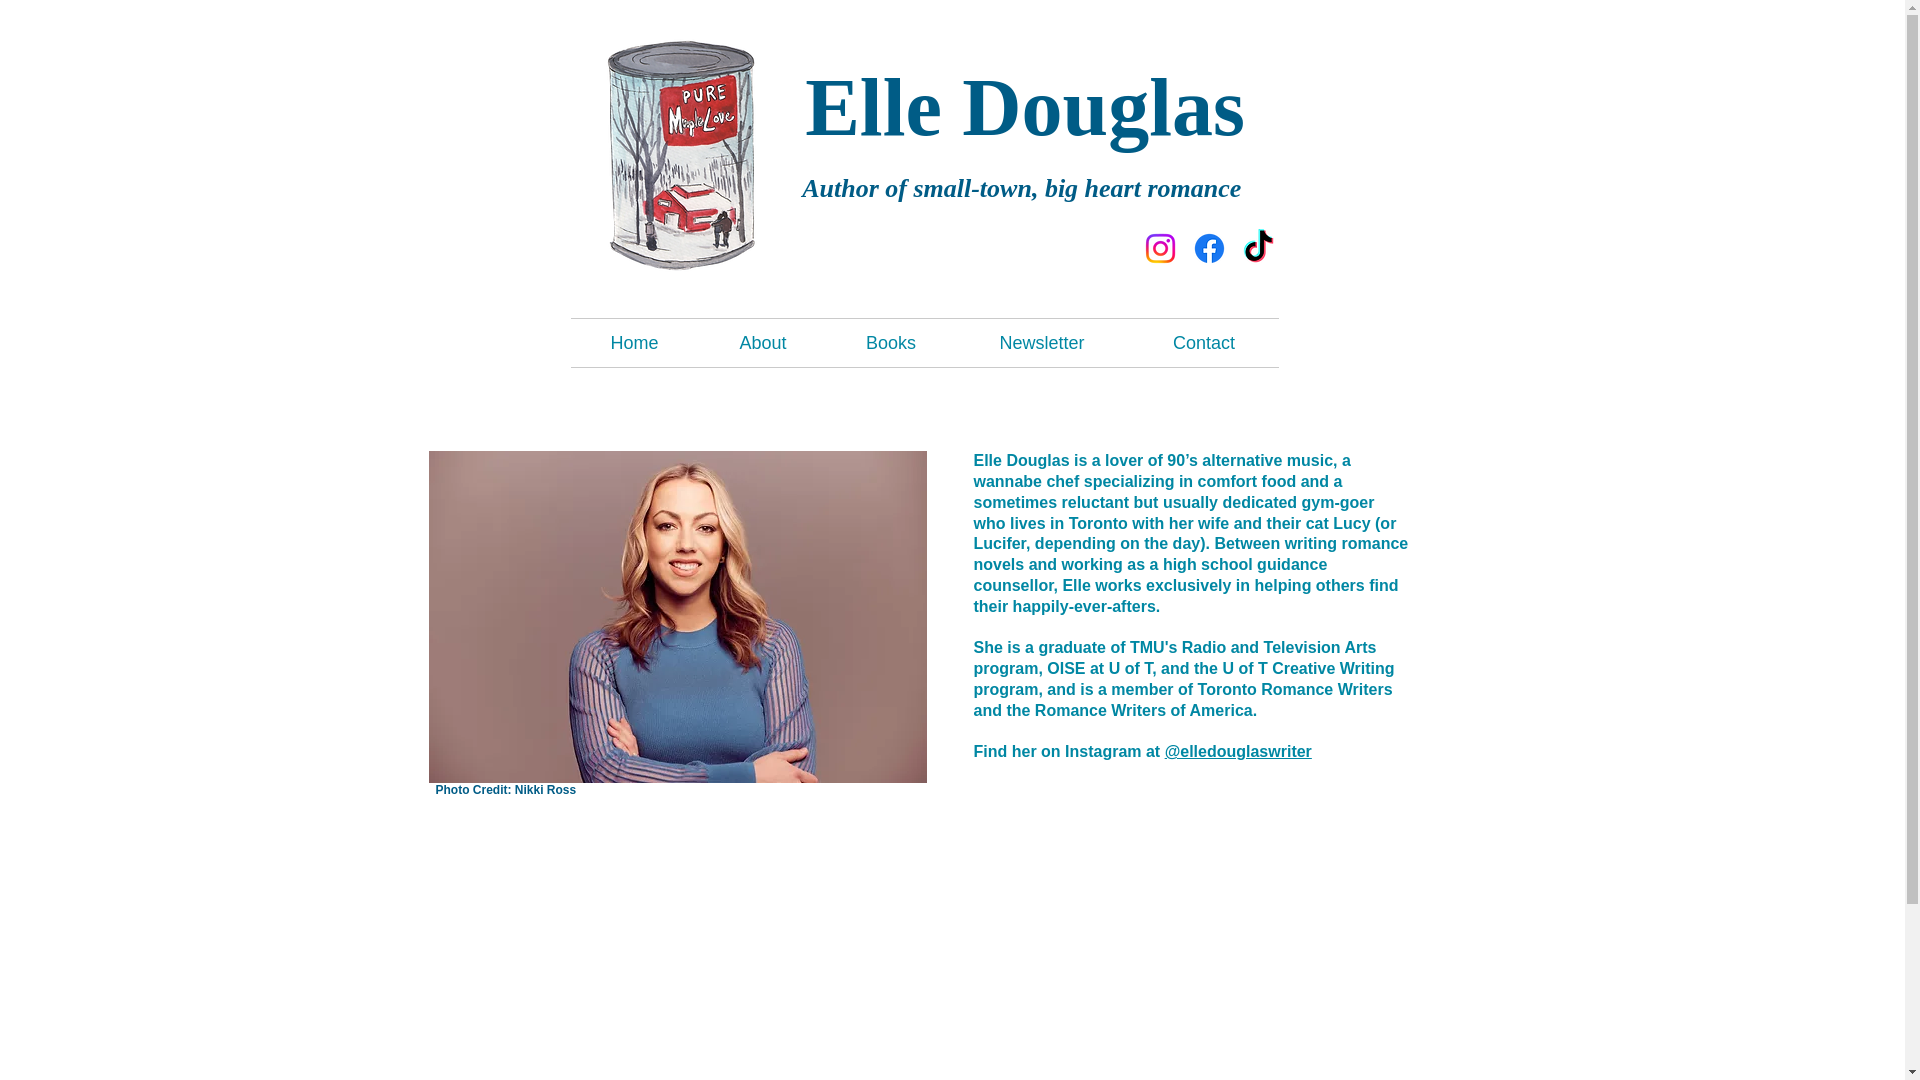 The image size is (1920, 1080). I want to click on Books, so click(890, 342).